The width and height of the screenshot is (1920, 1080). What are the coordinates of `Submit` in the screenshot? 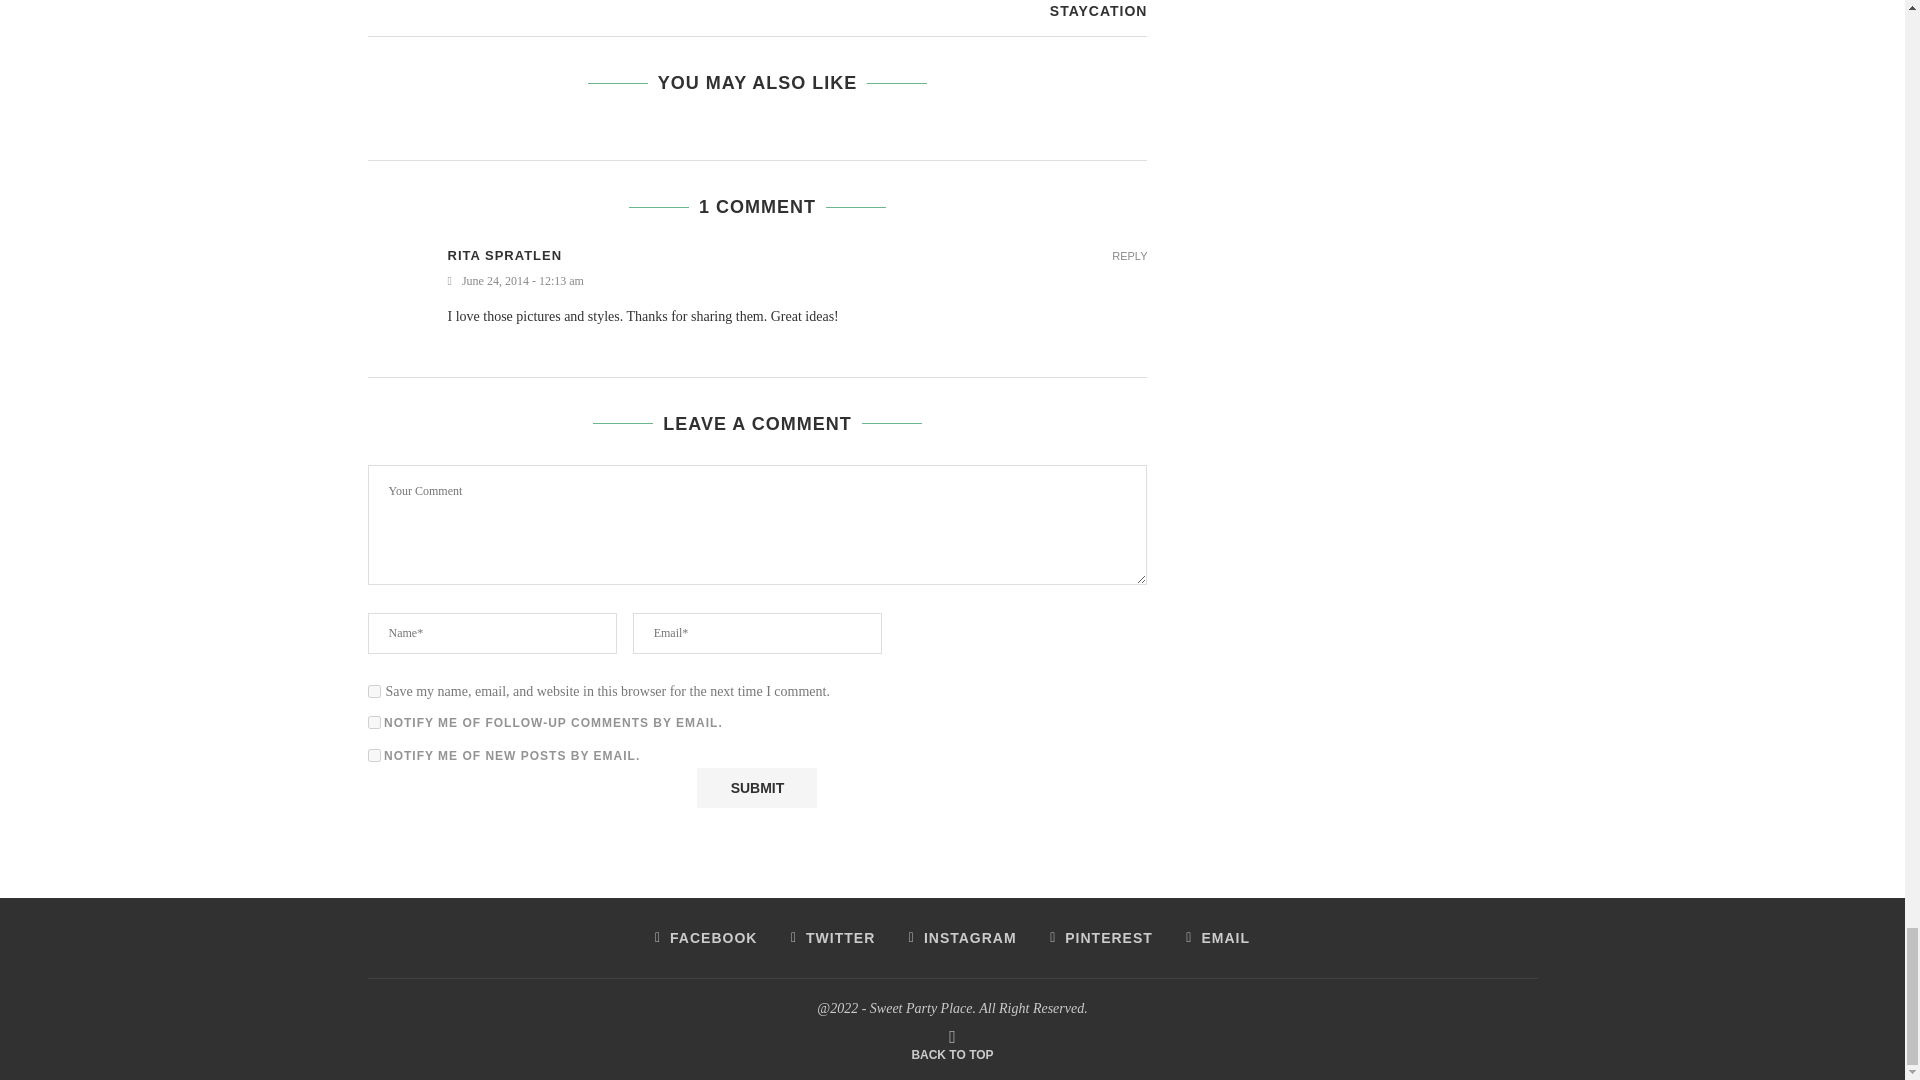 It's located at (756, 787).